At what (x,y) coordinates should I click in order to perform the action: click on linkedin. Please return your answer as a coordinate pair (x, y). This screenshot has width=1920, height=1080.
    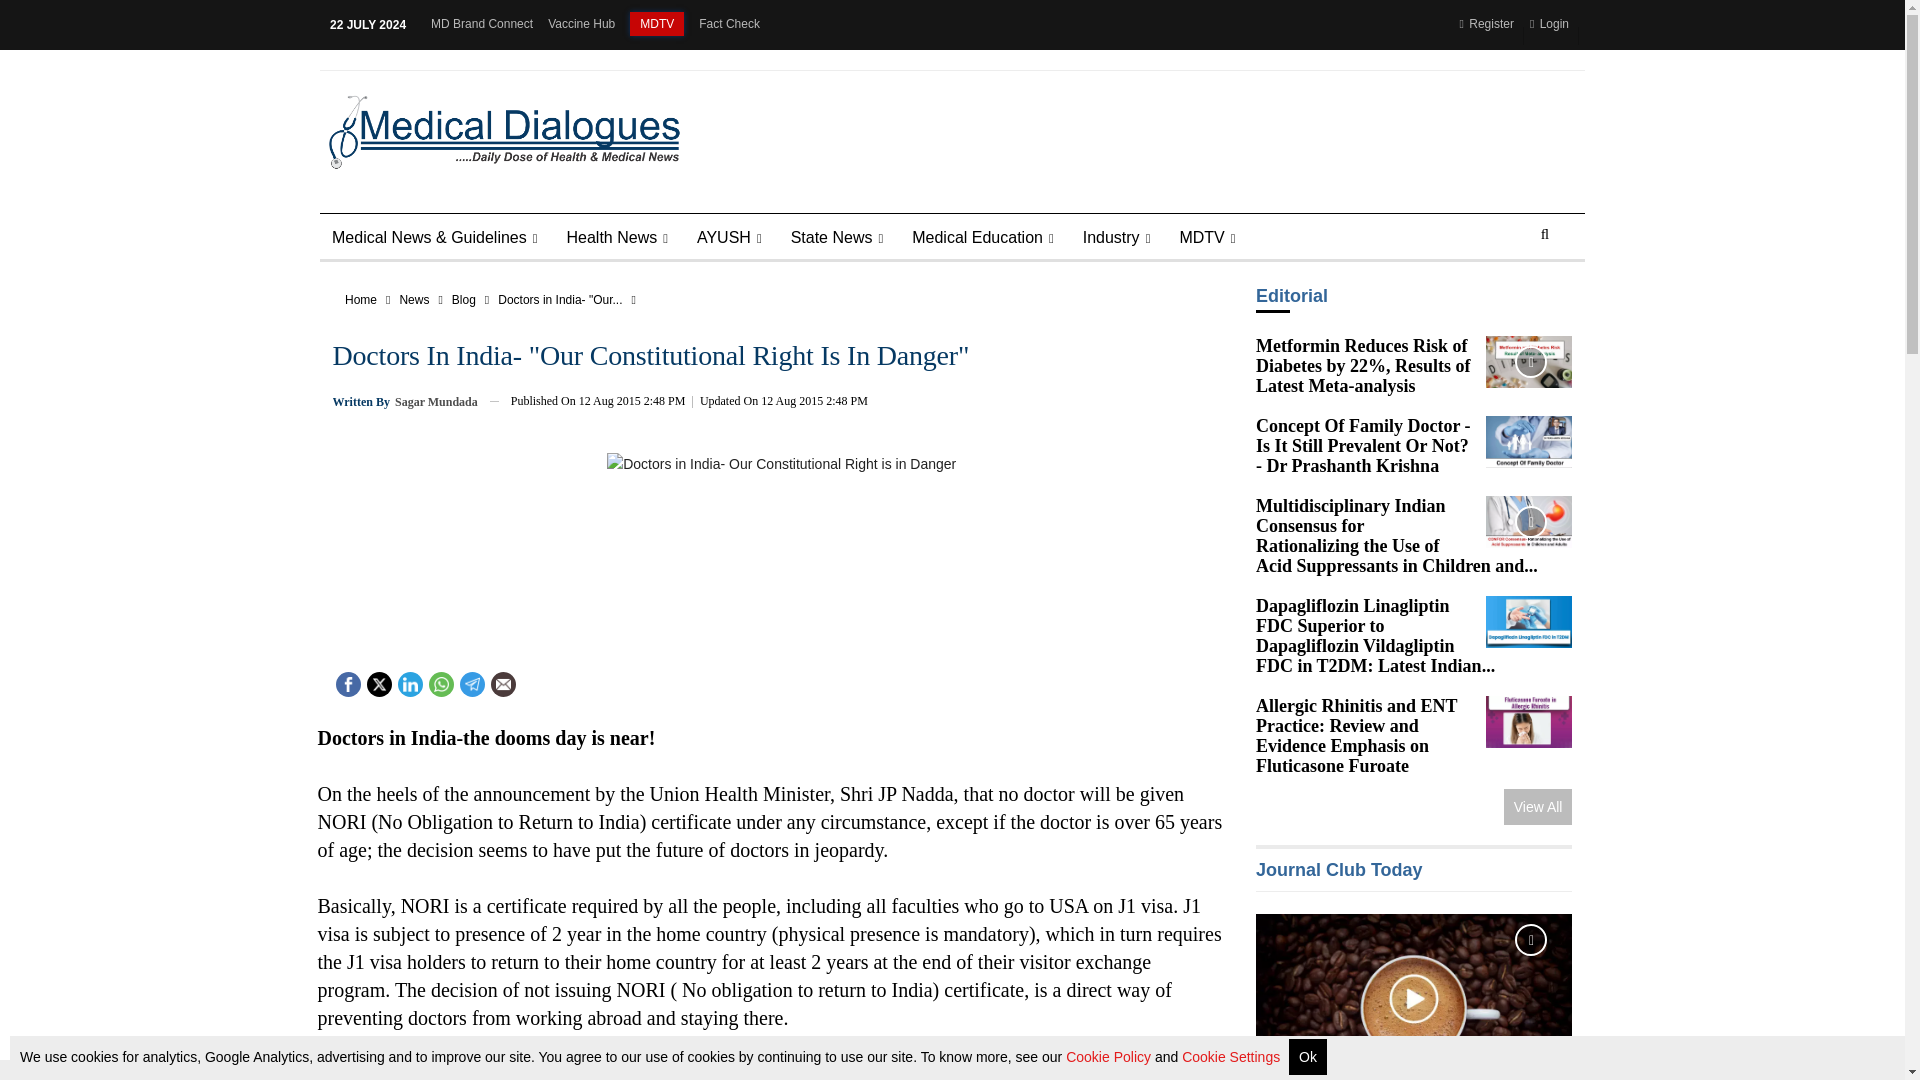
    Looking at the image, I should click on (408, 684).